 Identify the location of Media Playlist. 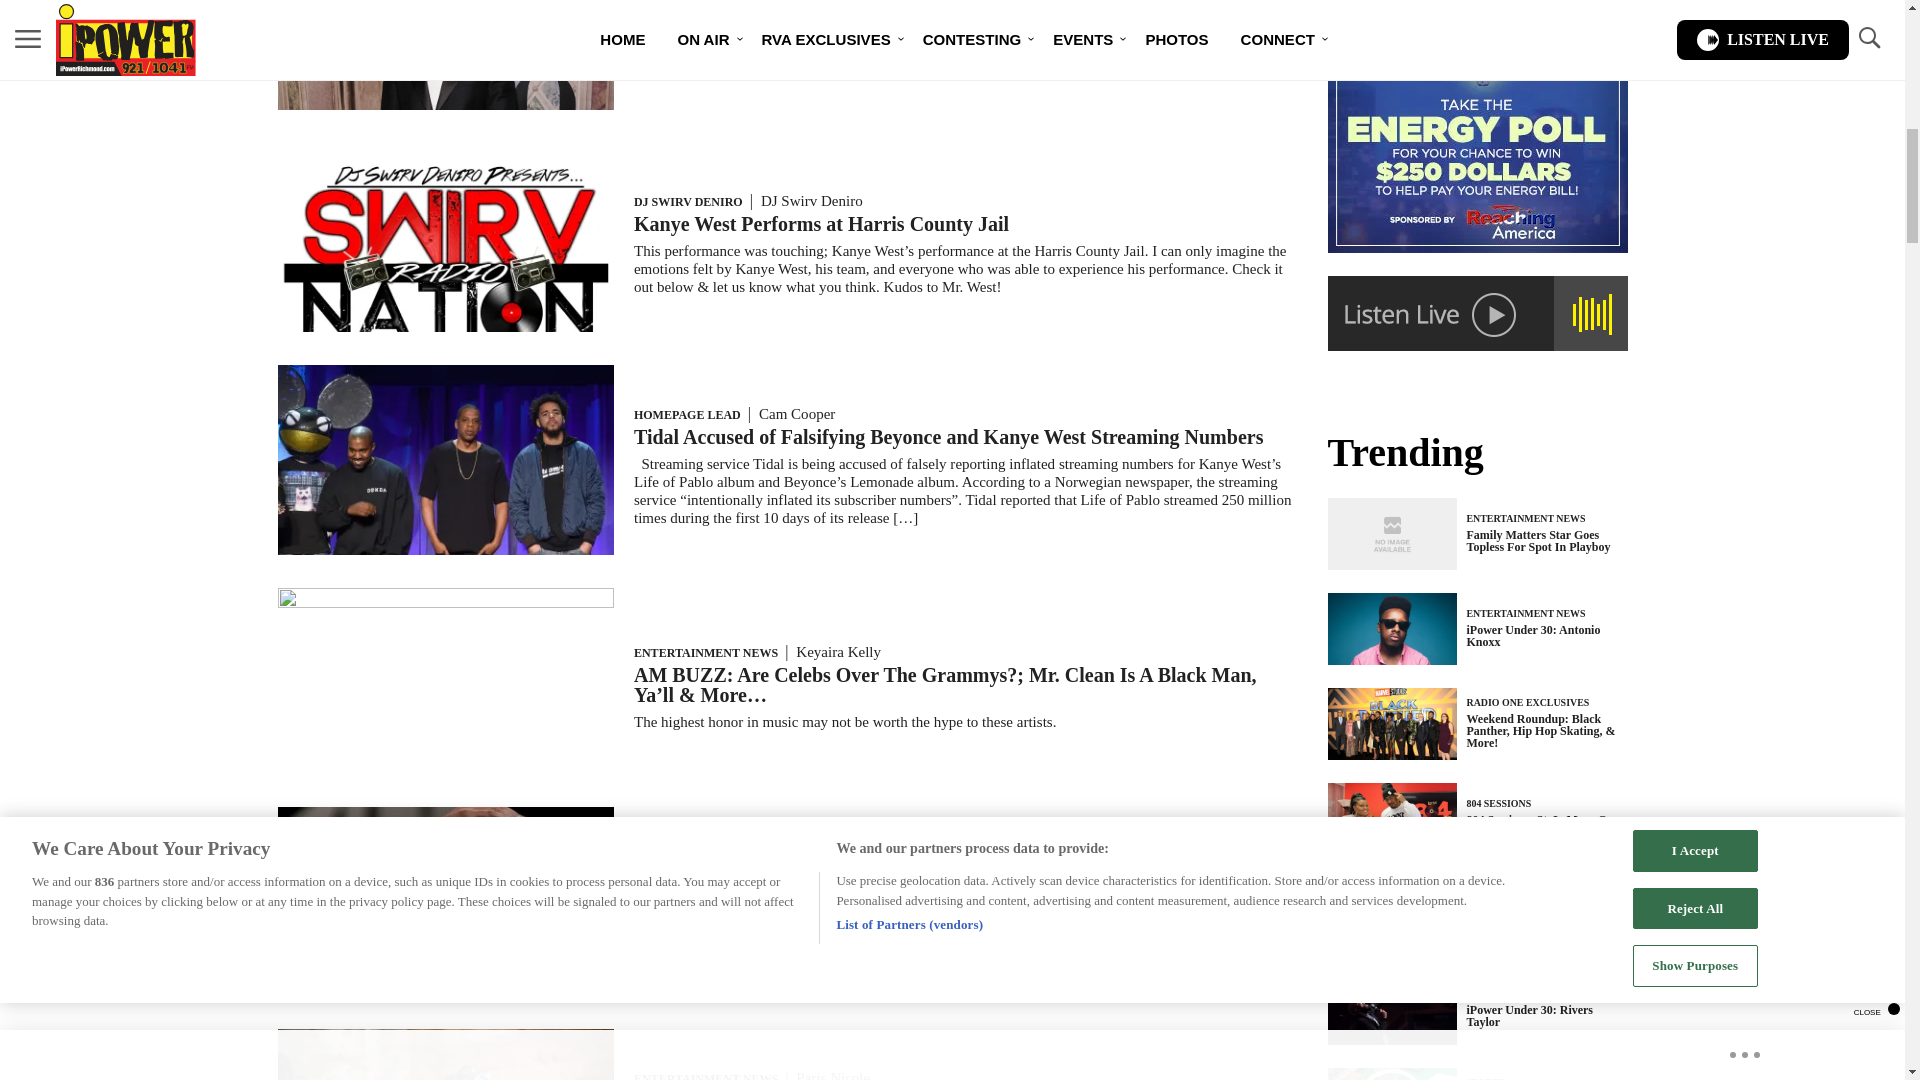
(1392, 1074).